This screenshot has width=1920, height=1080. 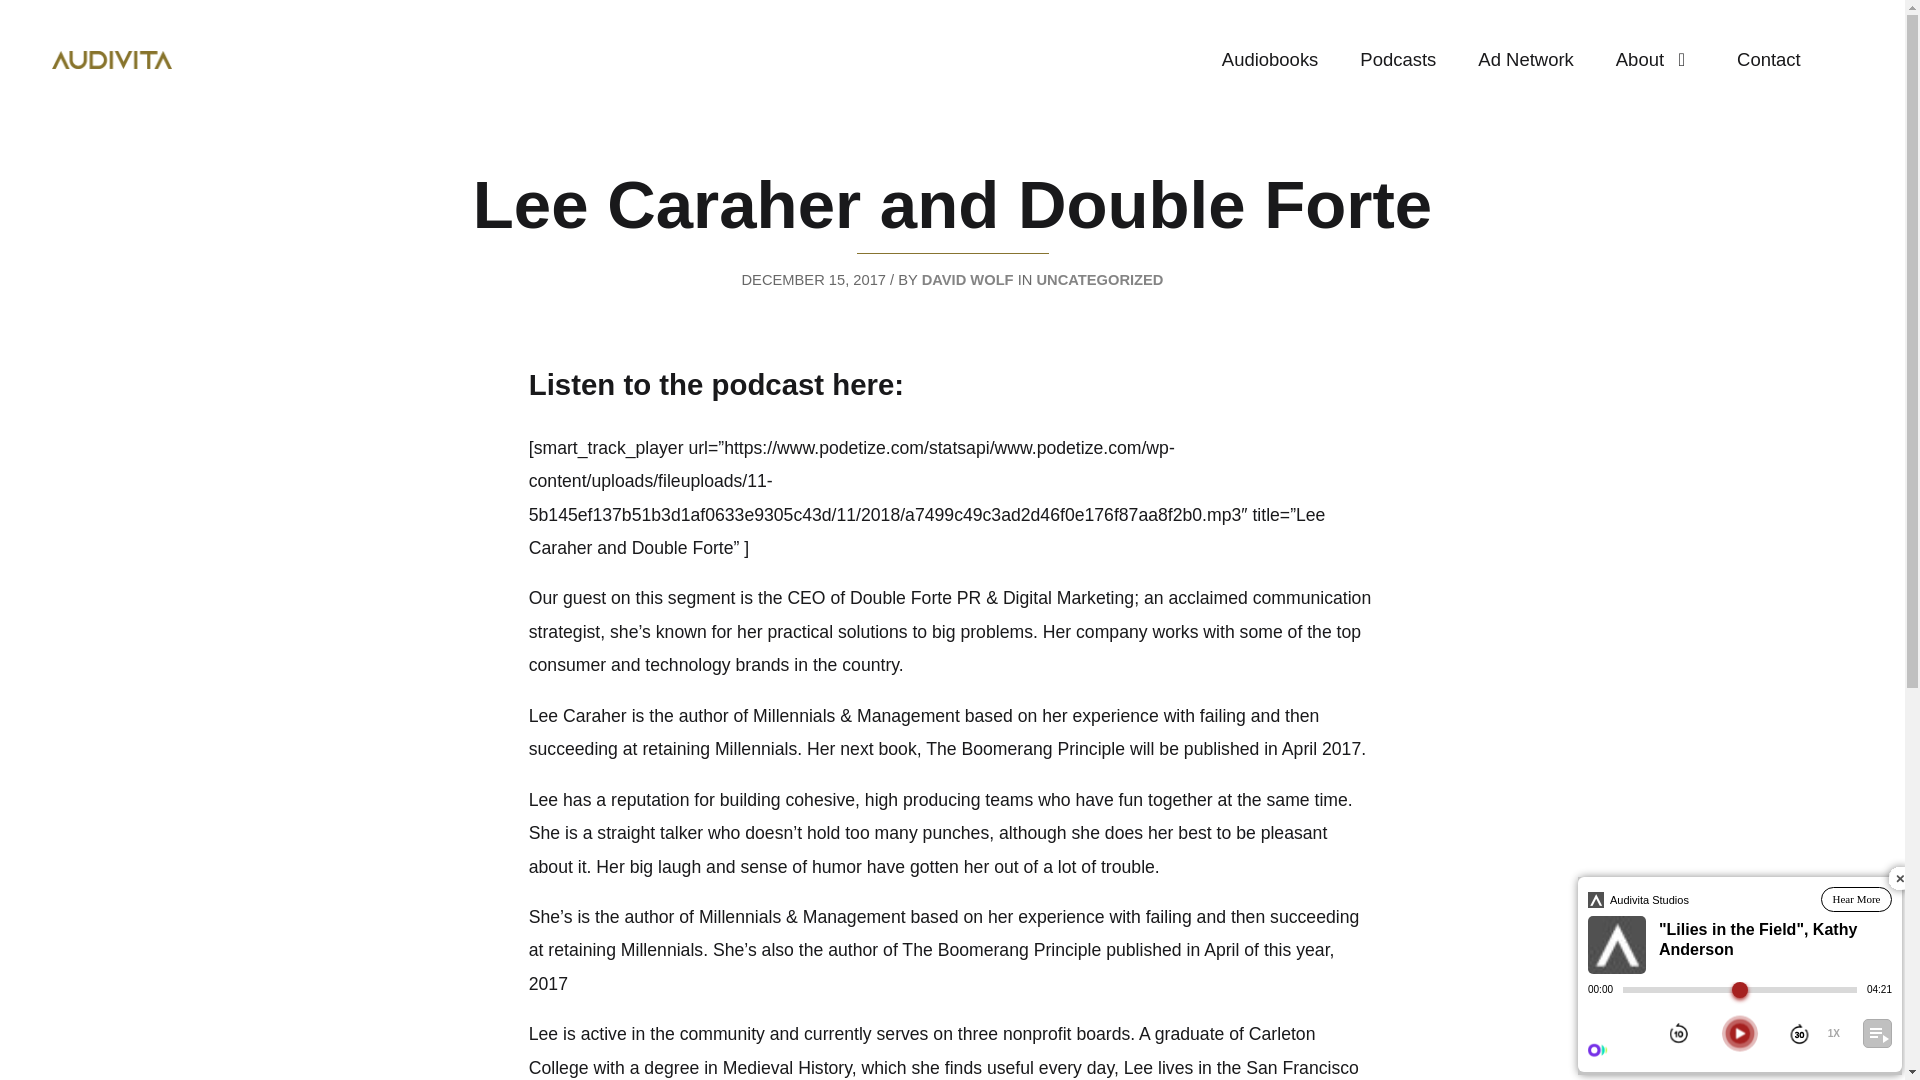 I want to click on Lee Caraher and Double Forte, so click(x=952, y=217).